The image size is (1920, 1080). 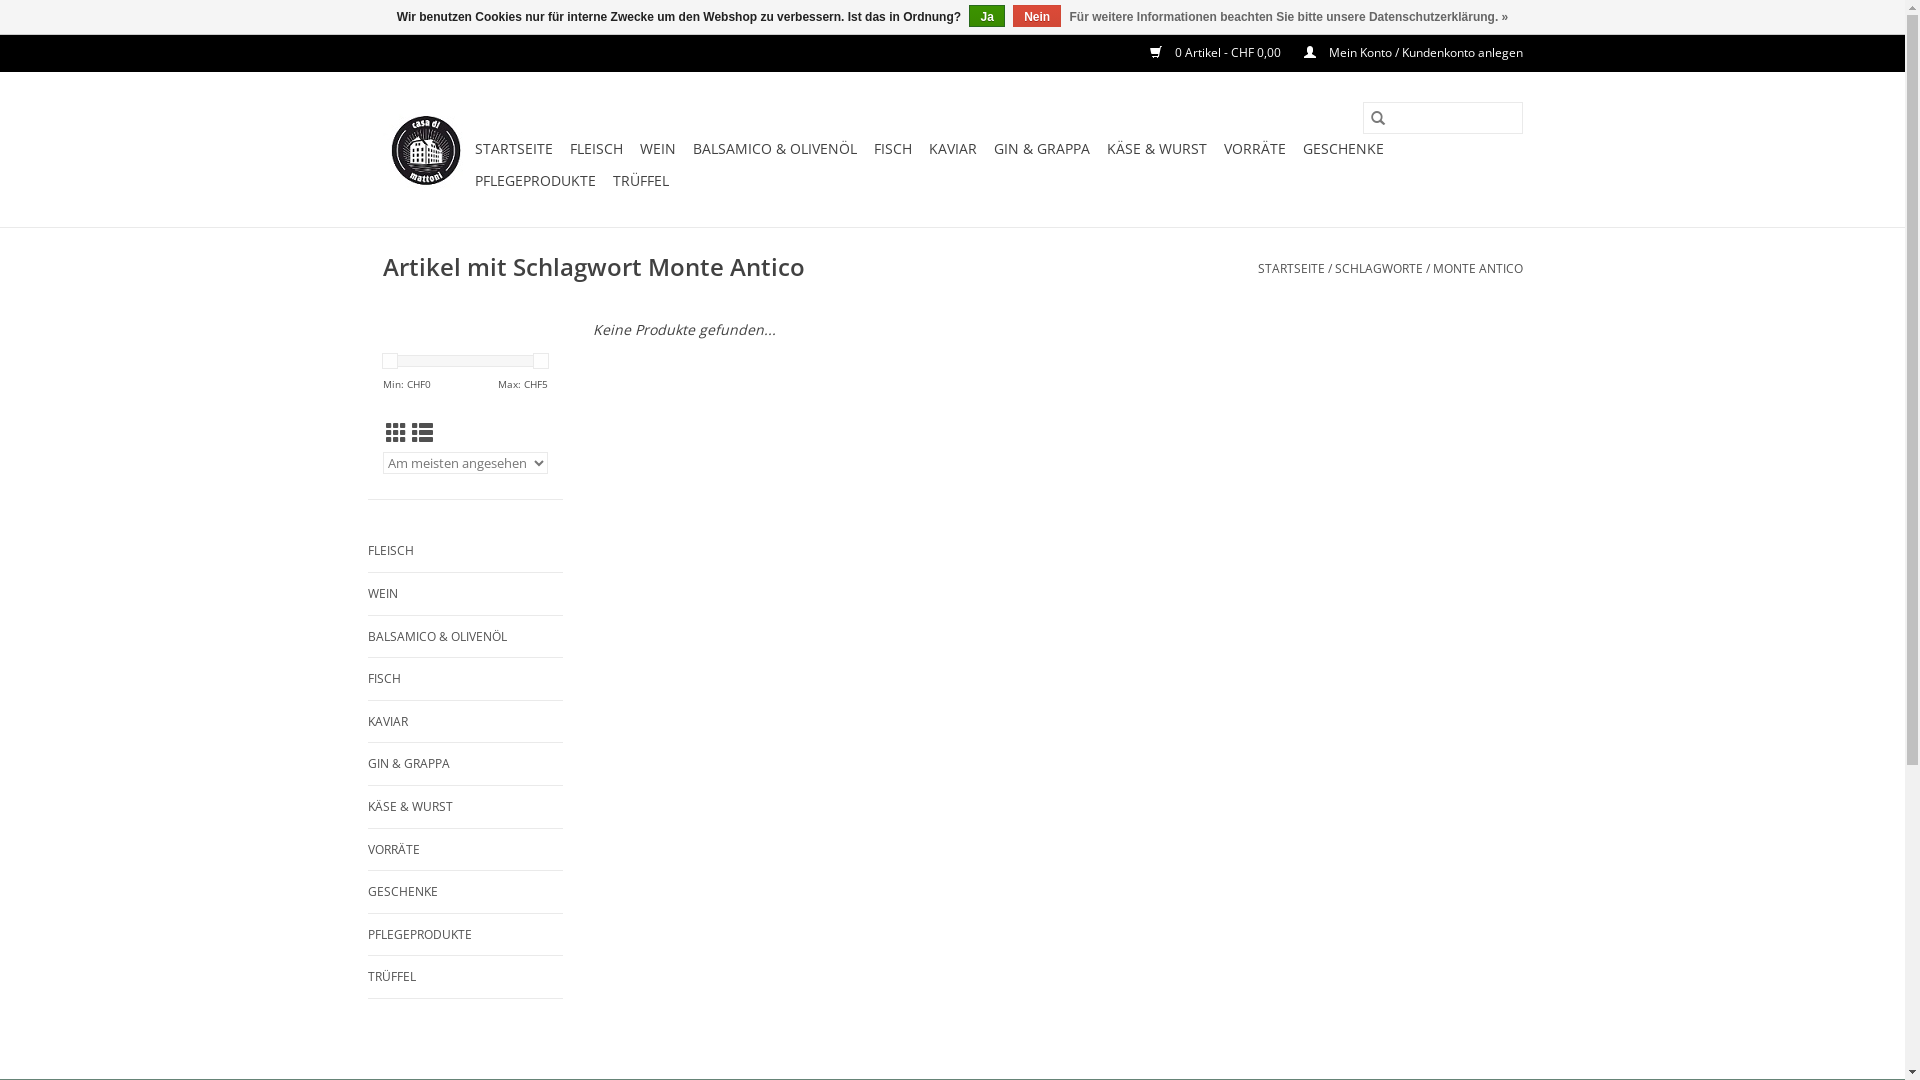 What do you see at coordinates (952, 149) in the screenshot?
I see `KAVIAR` at bounding box center [952, 149].